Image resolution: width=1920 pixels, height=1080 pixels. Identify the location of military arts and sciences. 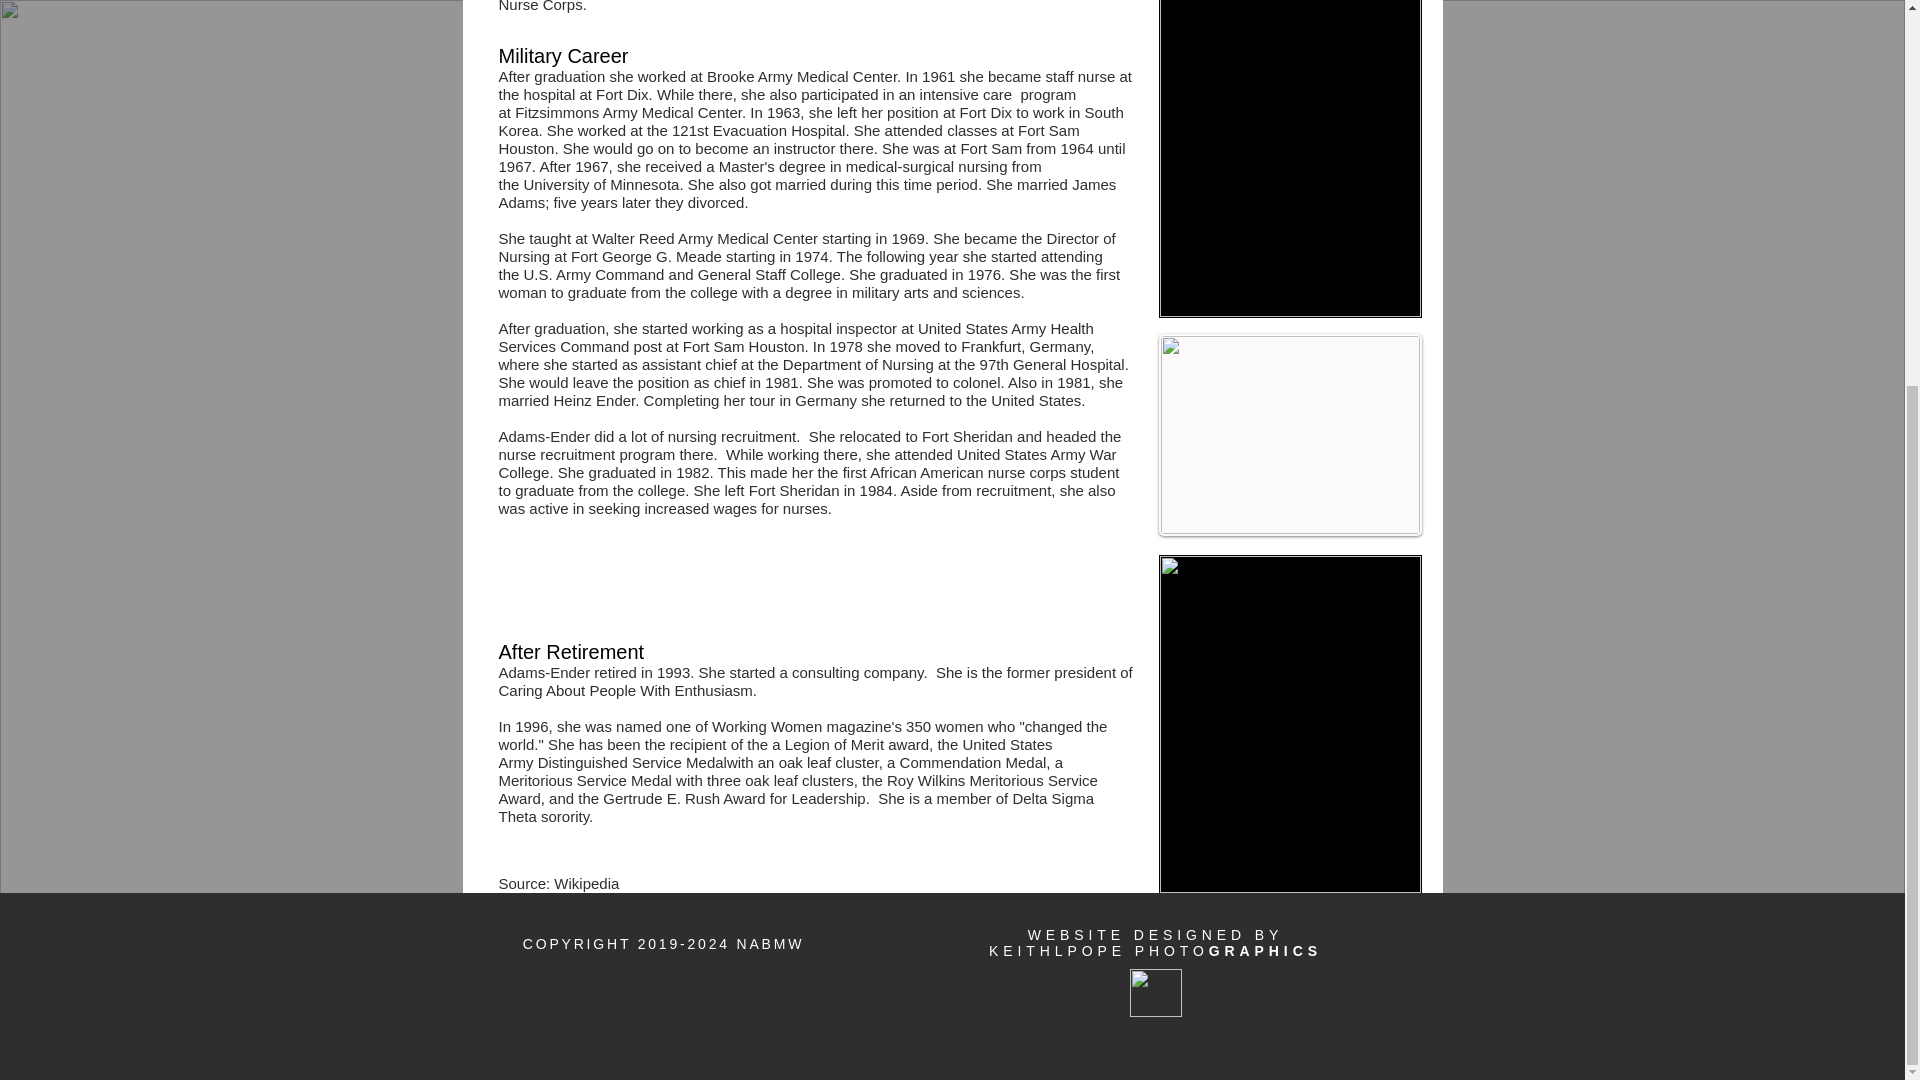
(936, 292).